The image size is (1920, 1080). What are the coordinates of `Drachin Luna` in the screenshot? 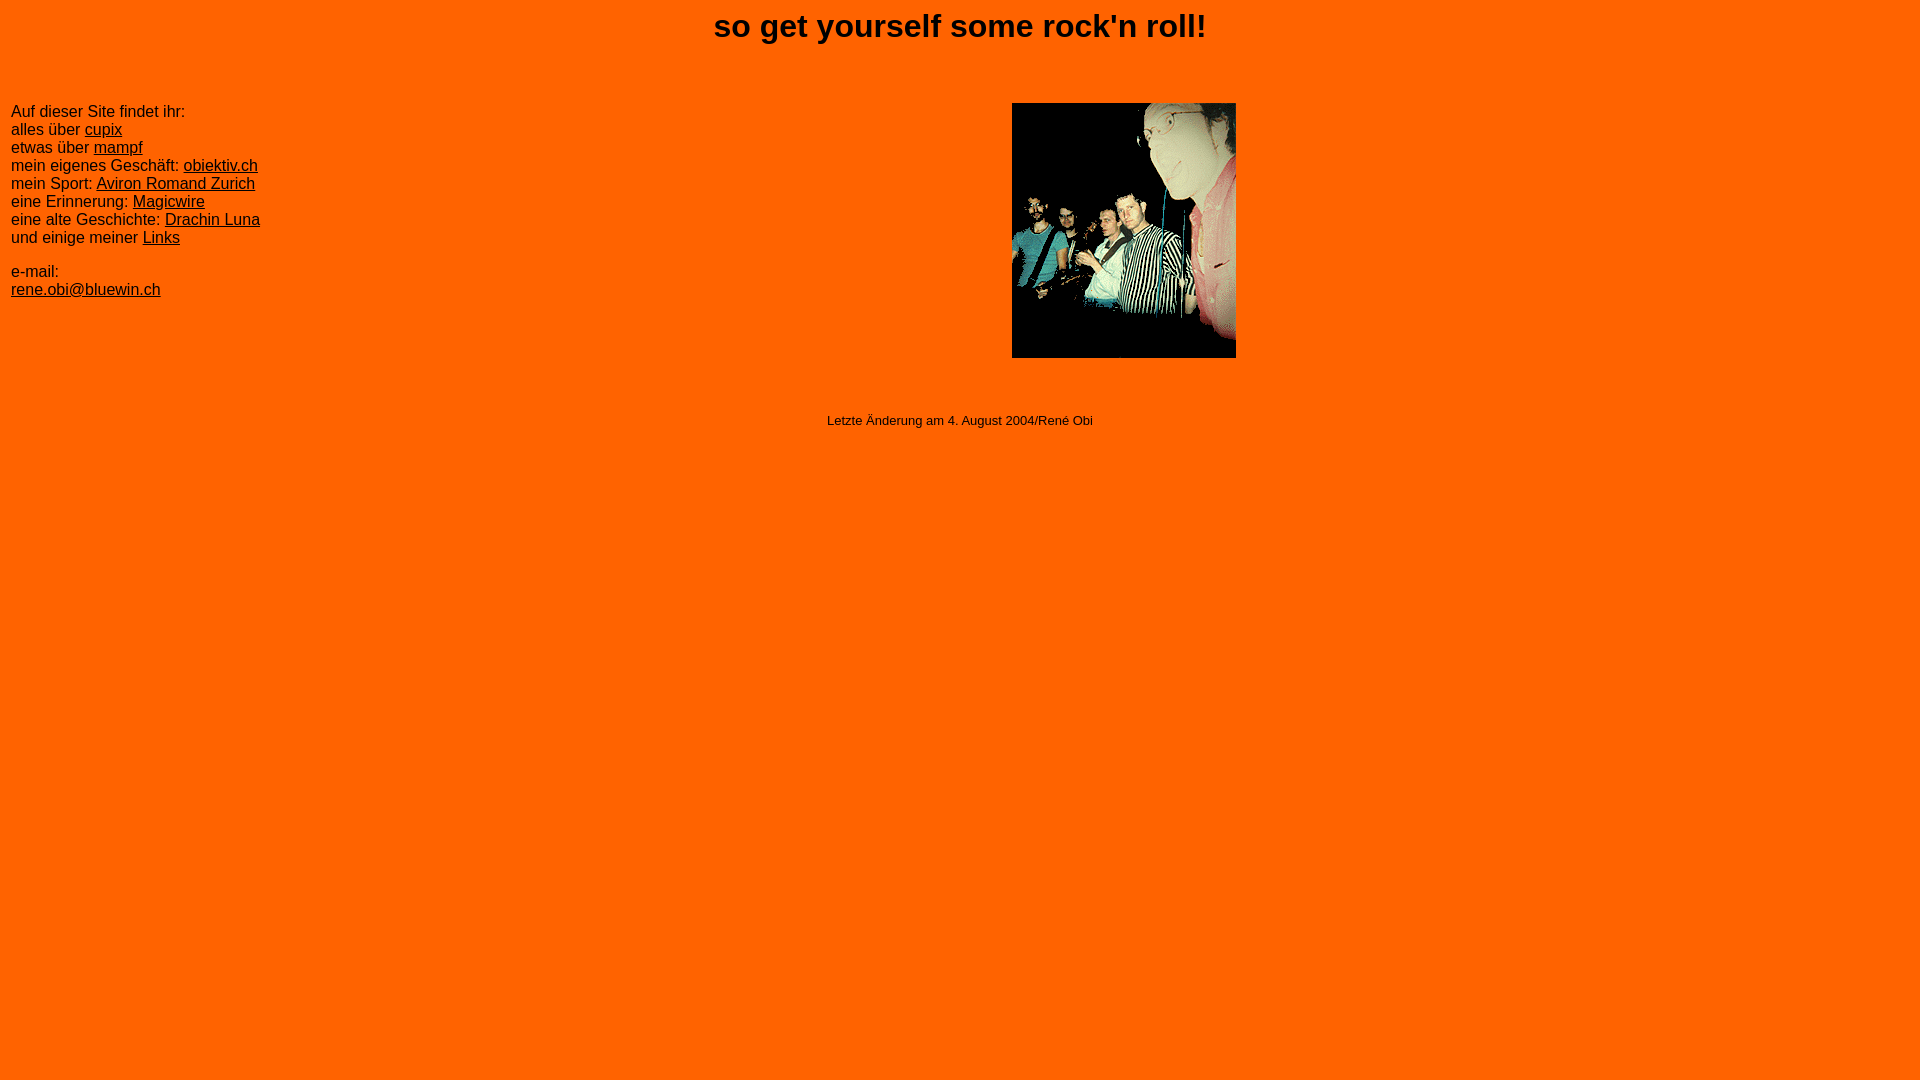 It's located at (212, 220).